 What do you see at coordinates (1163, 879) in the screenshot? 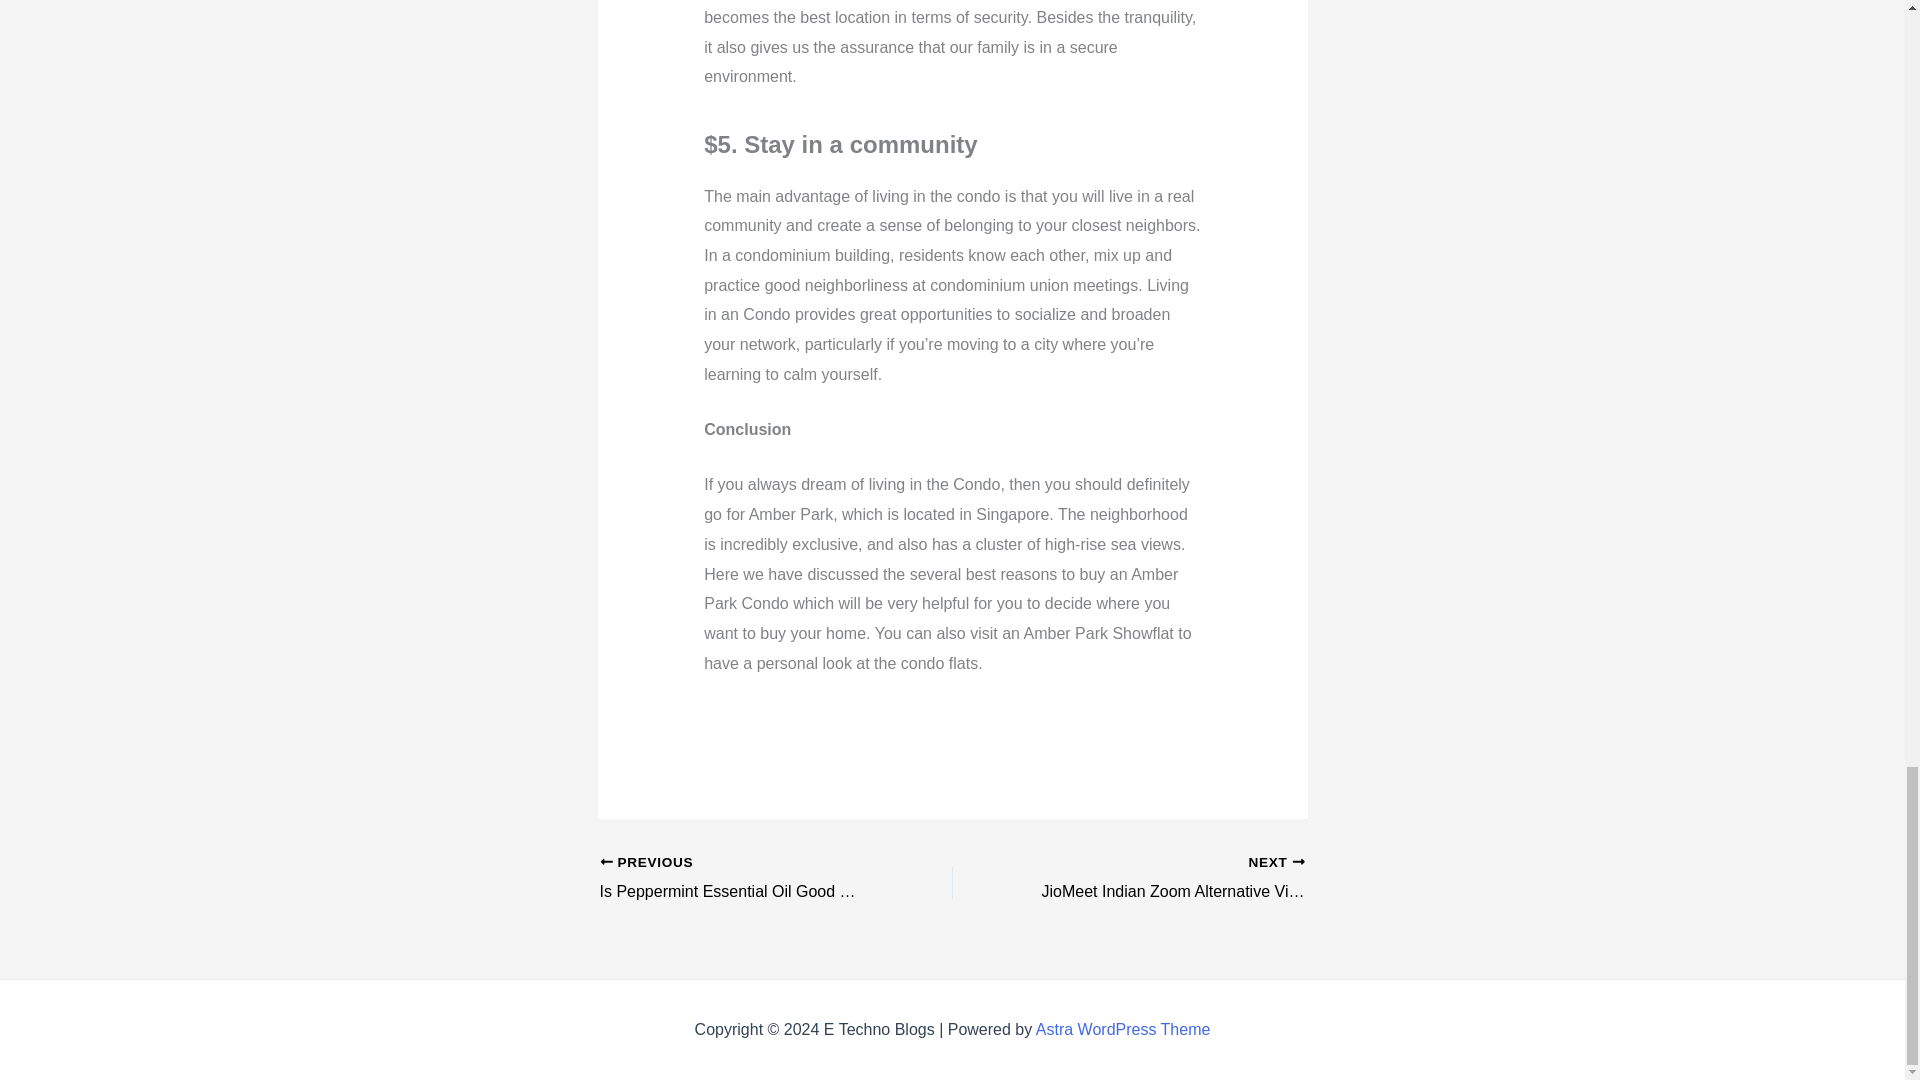
I see `JioMeet Indian Zoom Alternative Video Calling Apps` at bounding box center [1163, 879].